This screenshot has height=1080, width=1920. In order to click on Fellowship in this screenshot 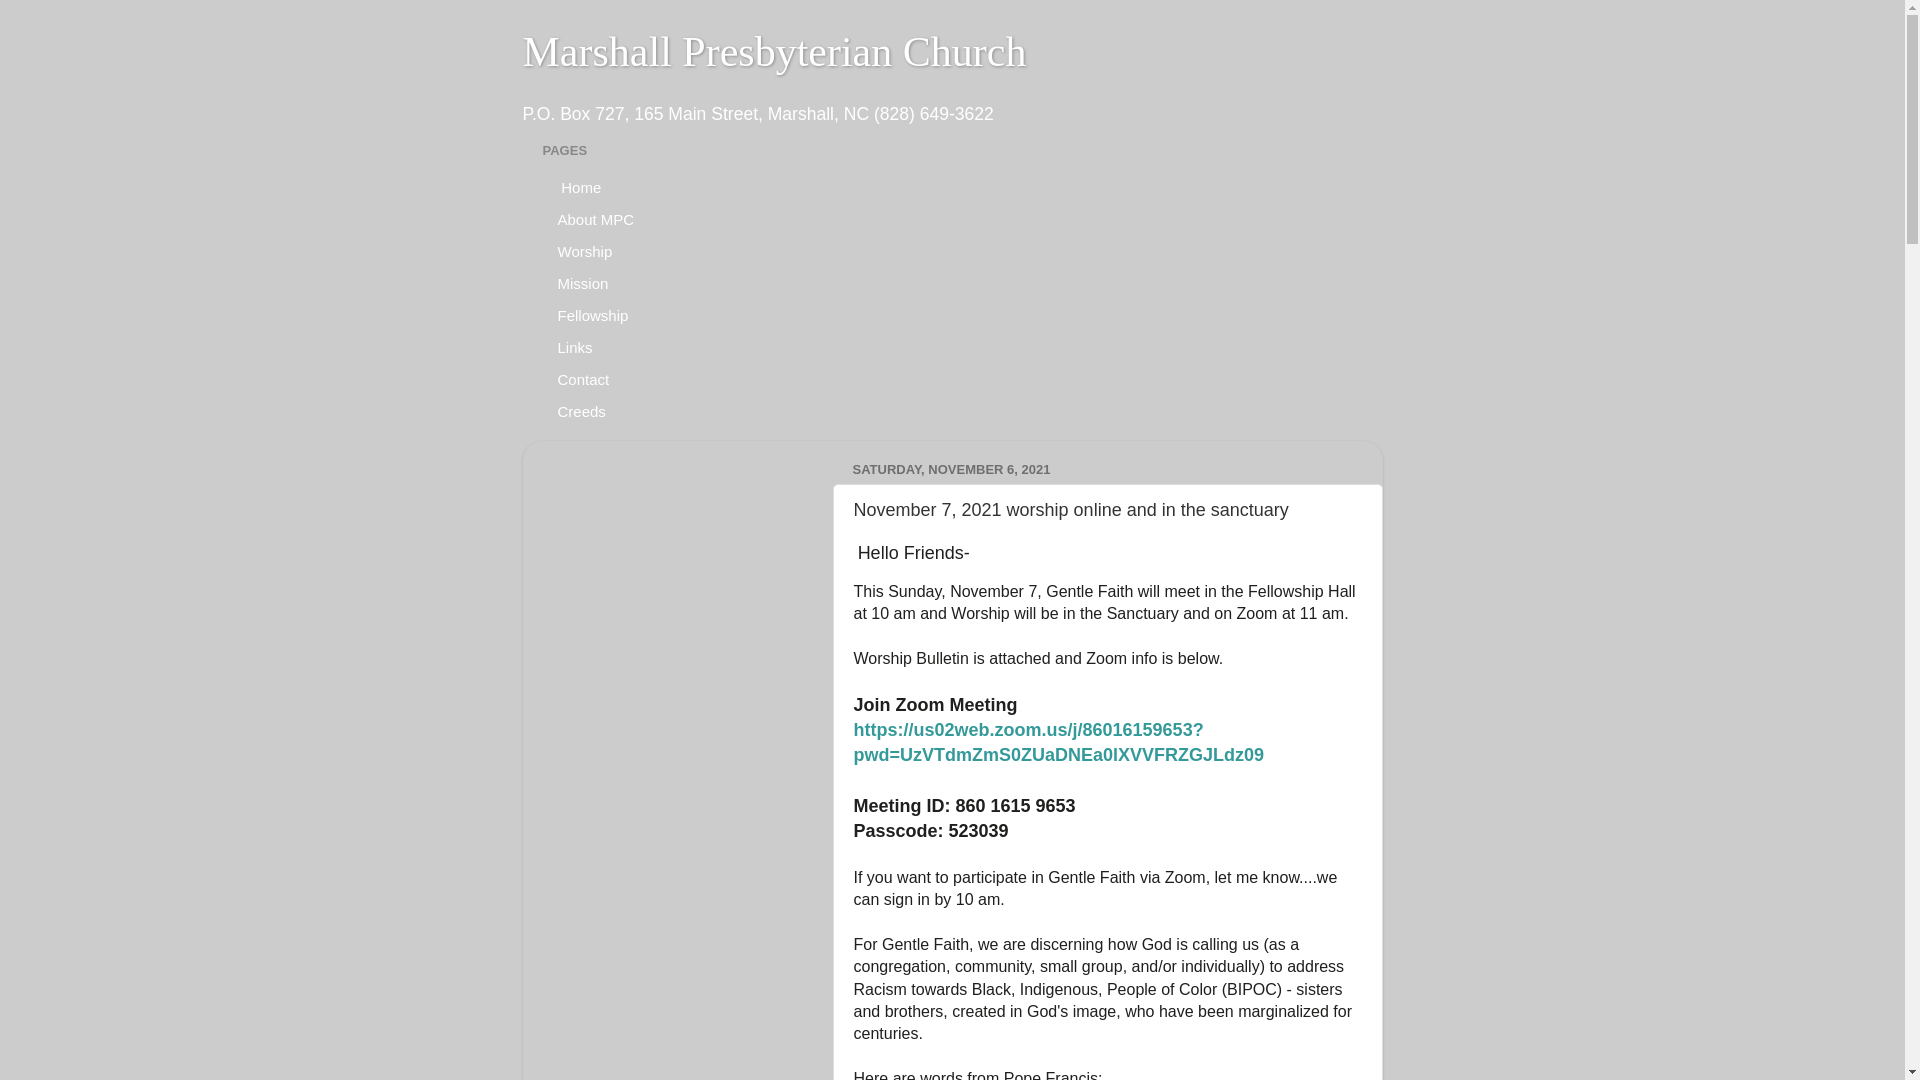, I will do `click(592, 314)`.